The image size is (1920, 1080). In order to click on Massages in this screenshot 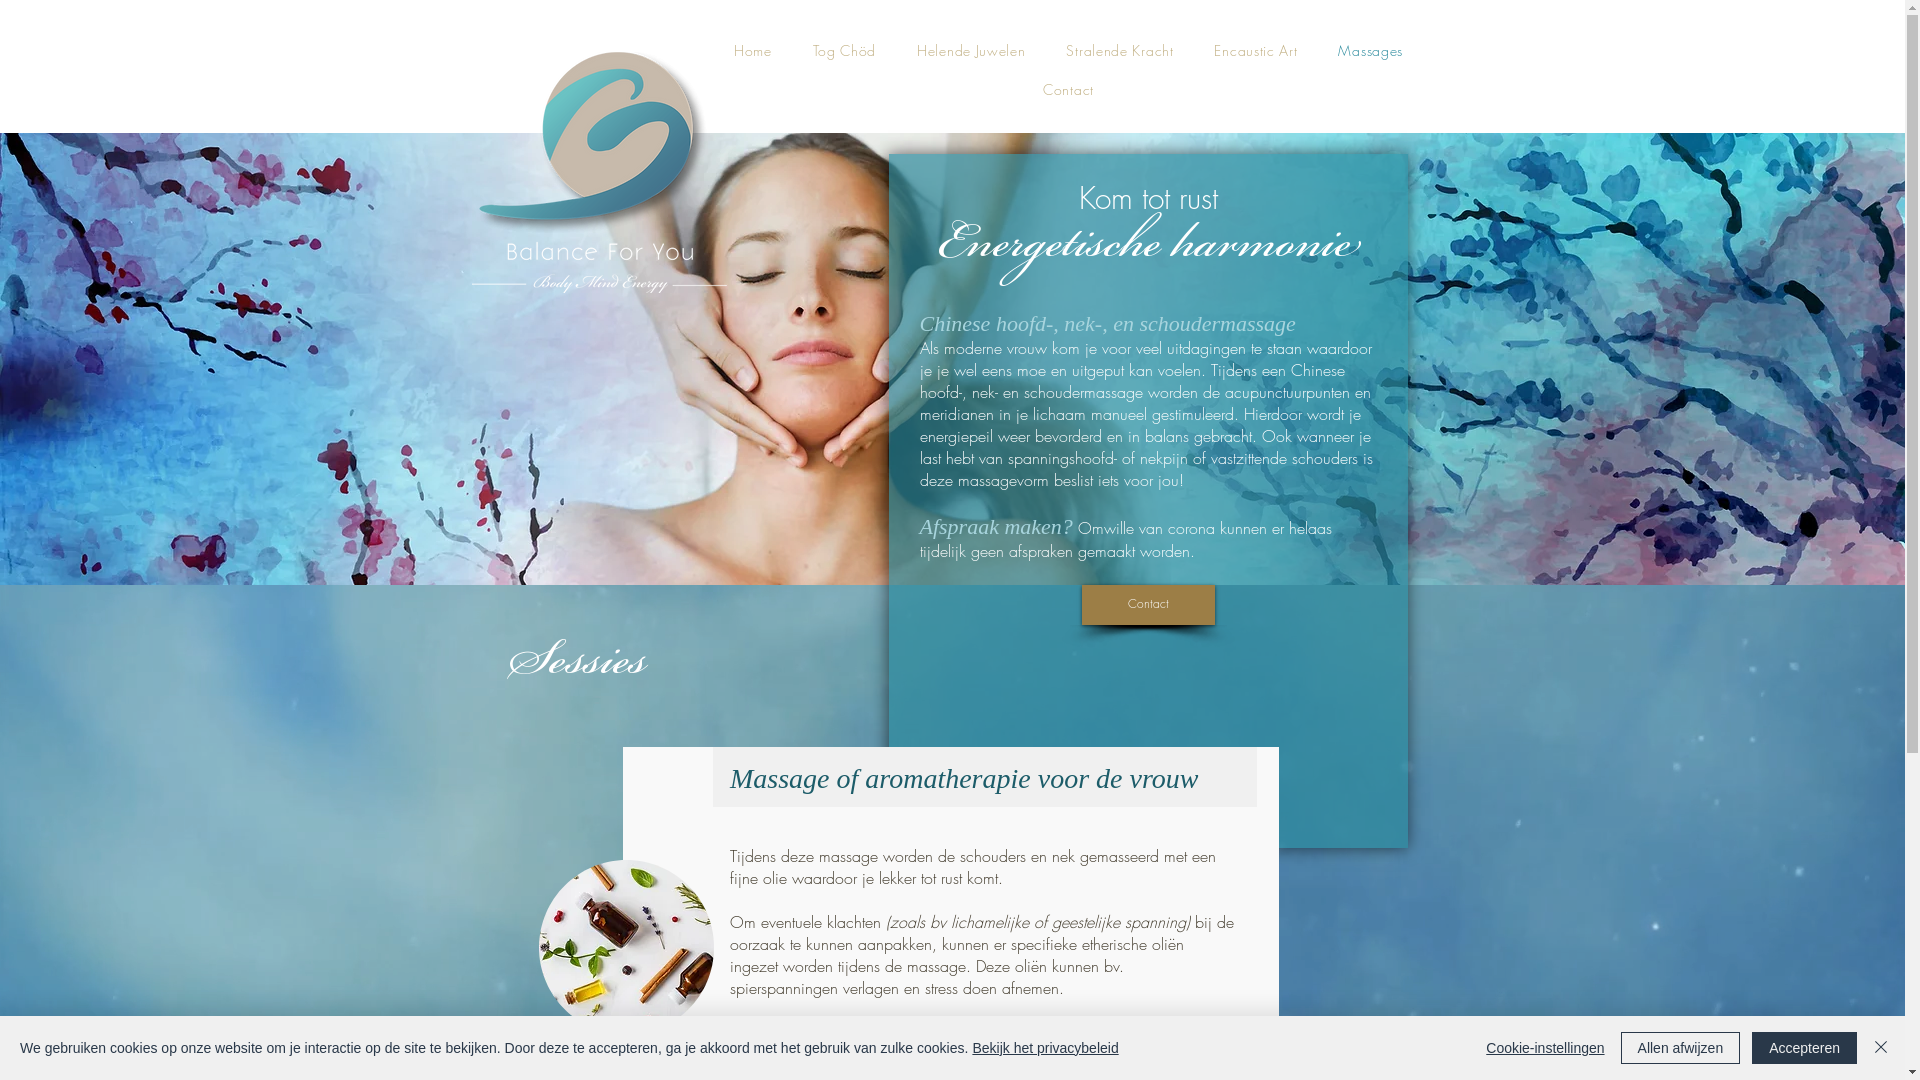, I will do `click(1370, 52)`.